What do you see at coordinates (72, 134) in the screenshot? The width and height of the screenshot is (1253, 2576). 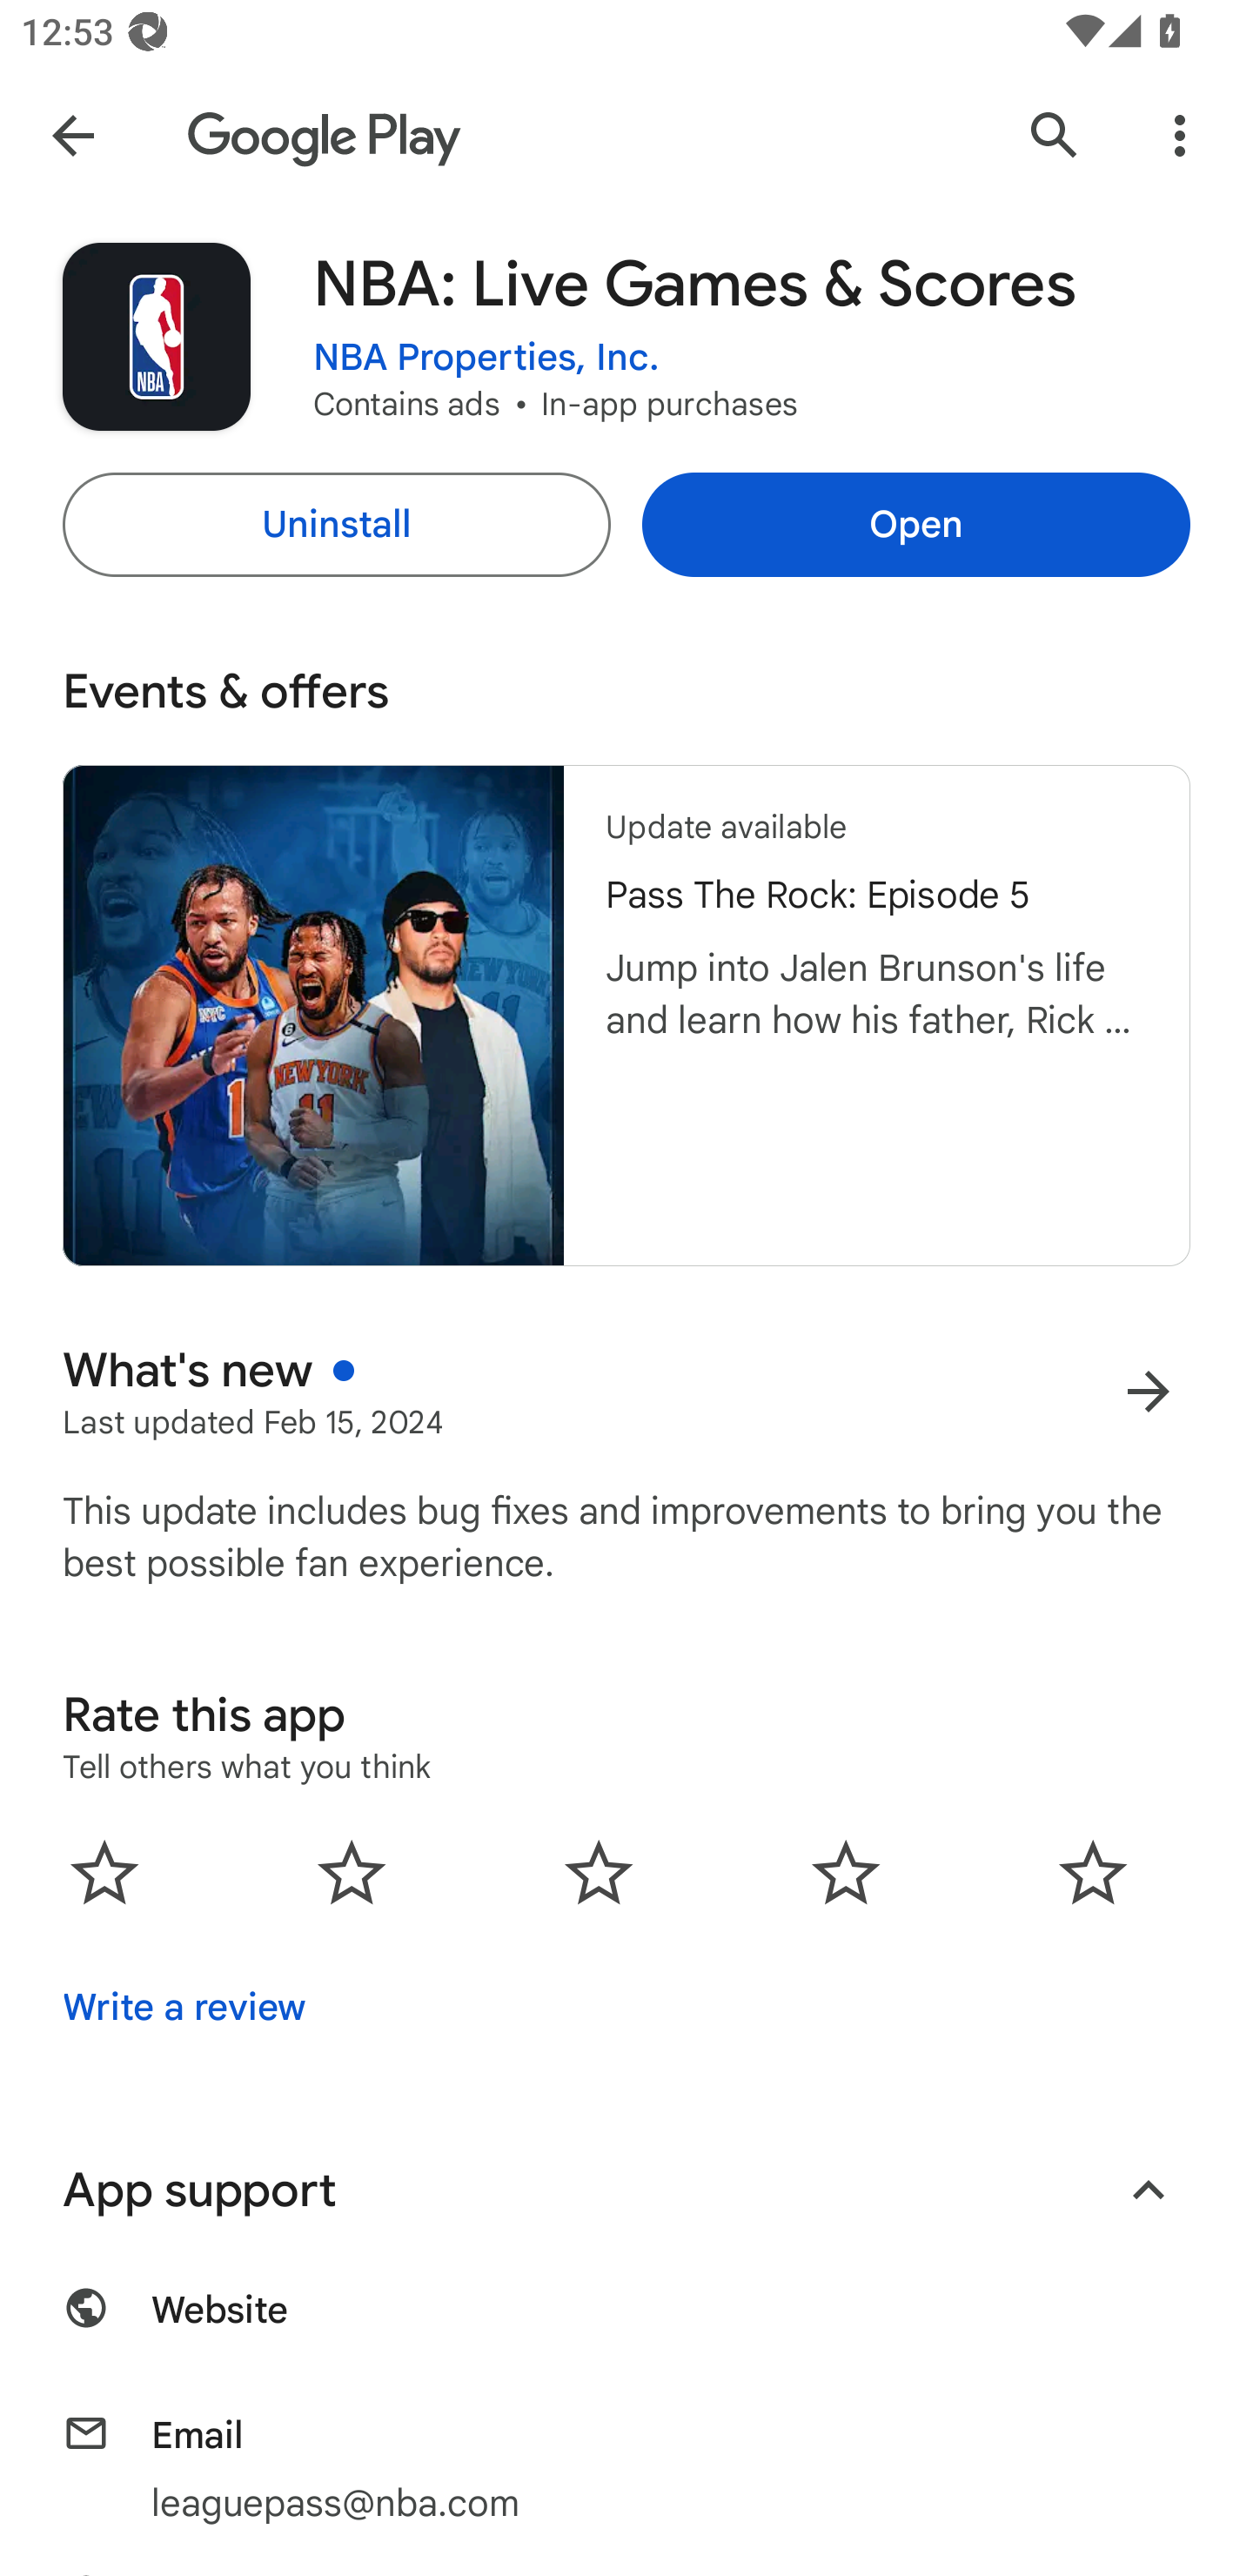 I see `Navigate up` at bounding box center [72, 134].